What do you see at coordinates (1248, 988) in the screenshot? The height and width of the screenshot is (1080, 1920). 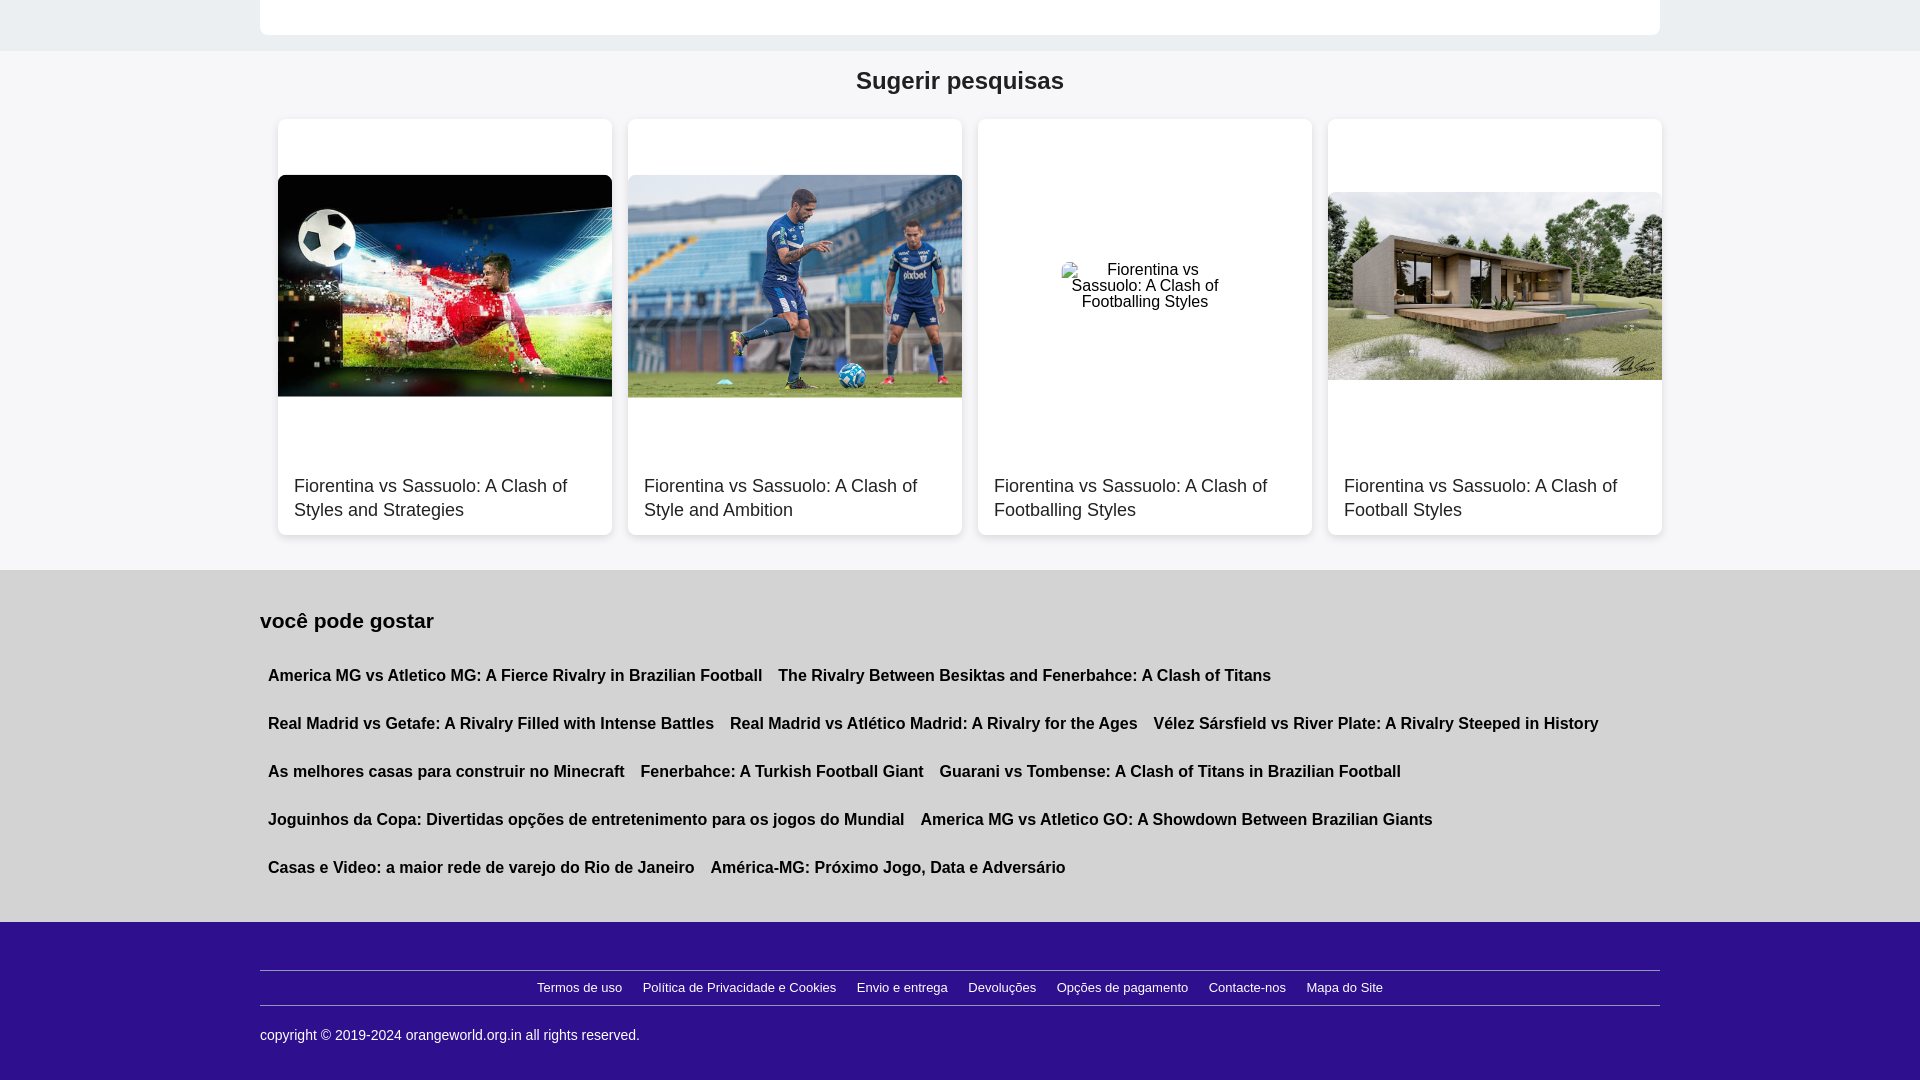 I see `Contacte-nos` at bounding box center [1248, 988].